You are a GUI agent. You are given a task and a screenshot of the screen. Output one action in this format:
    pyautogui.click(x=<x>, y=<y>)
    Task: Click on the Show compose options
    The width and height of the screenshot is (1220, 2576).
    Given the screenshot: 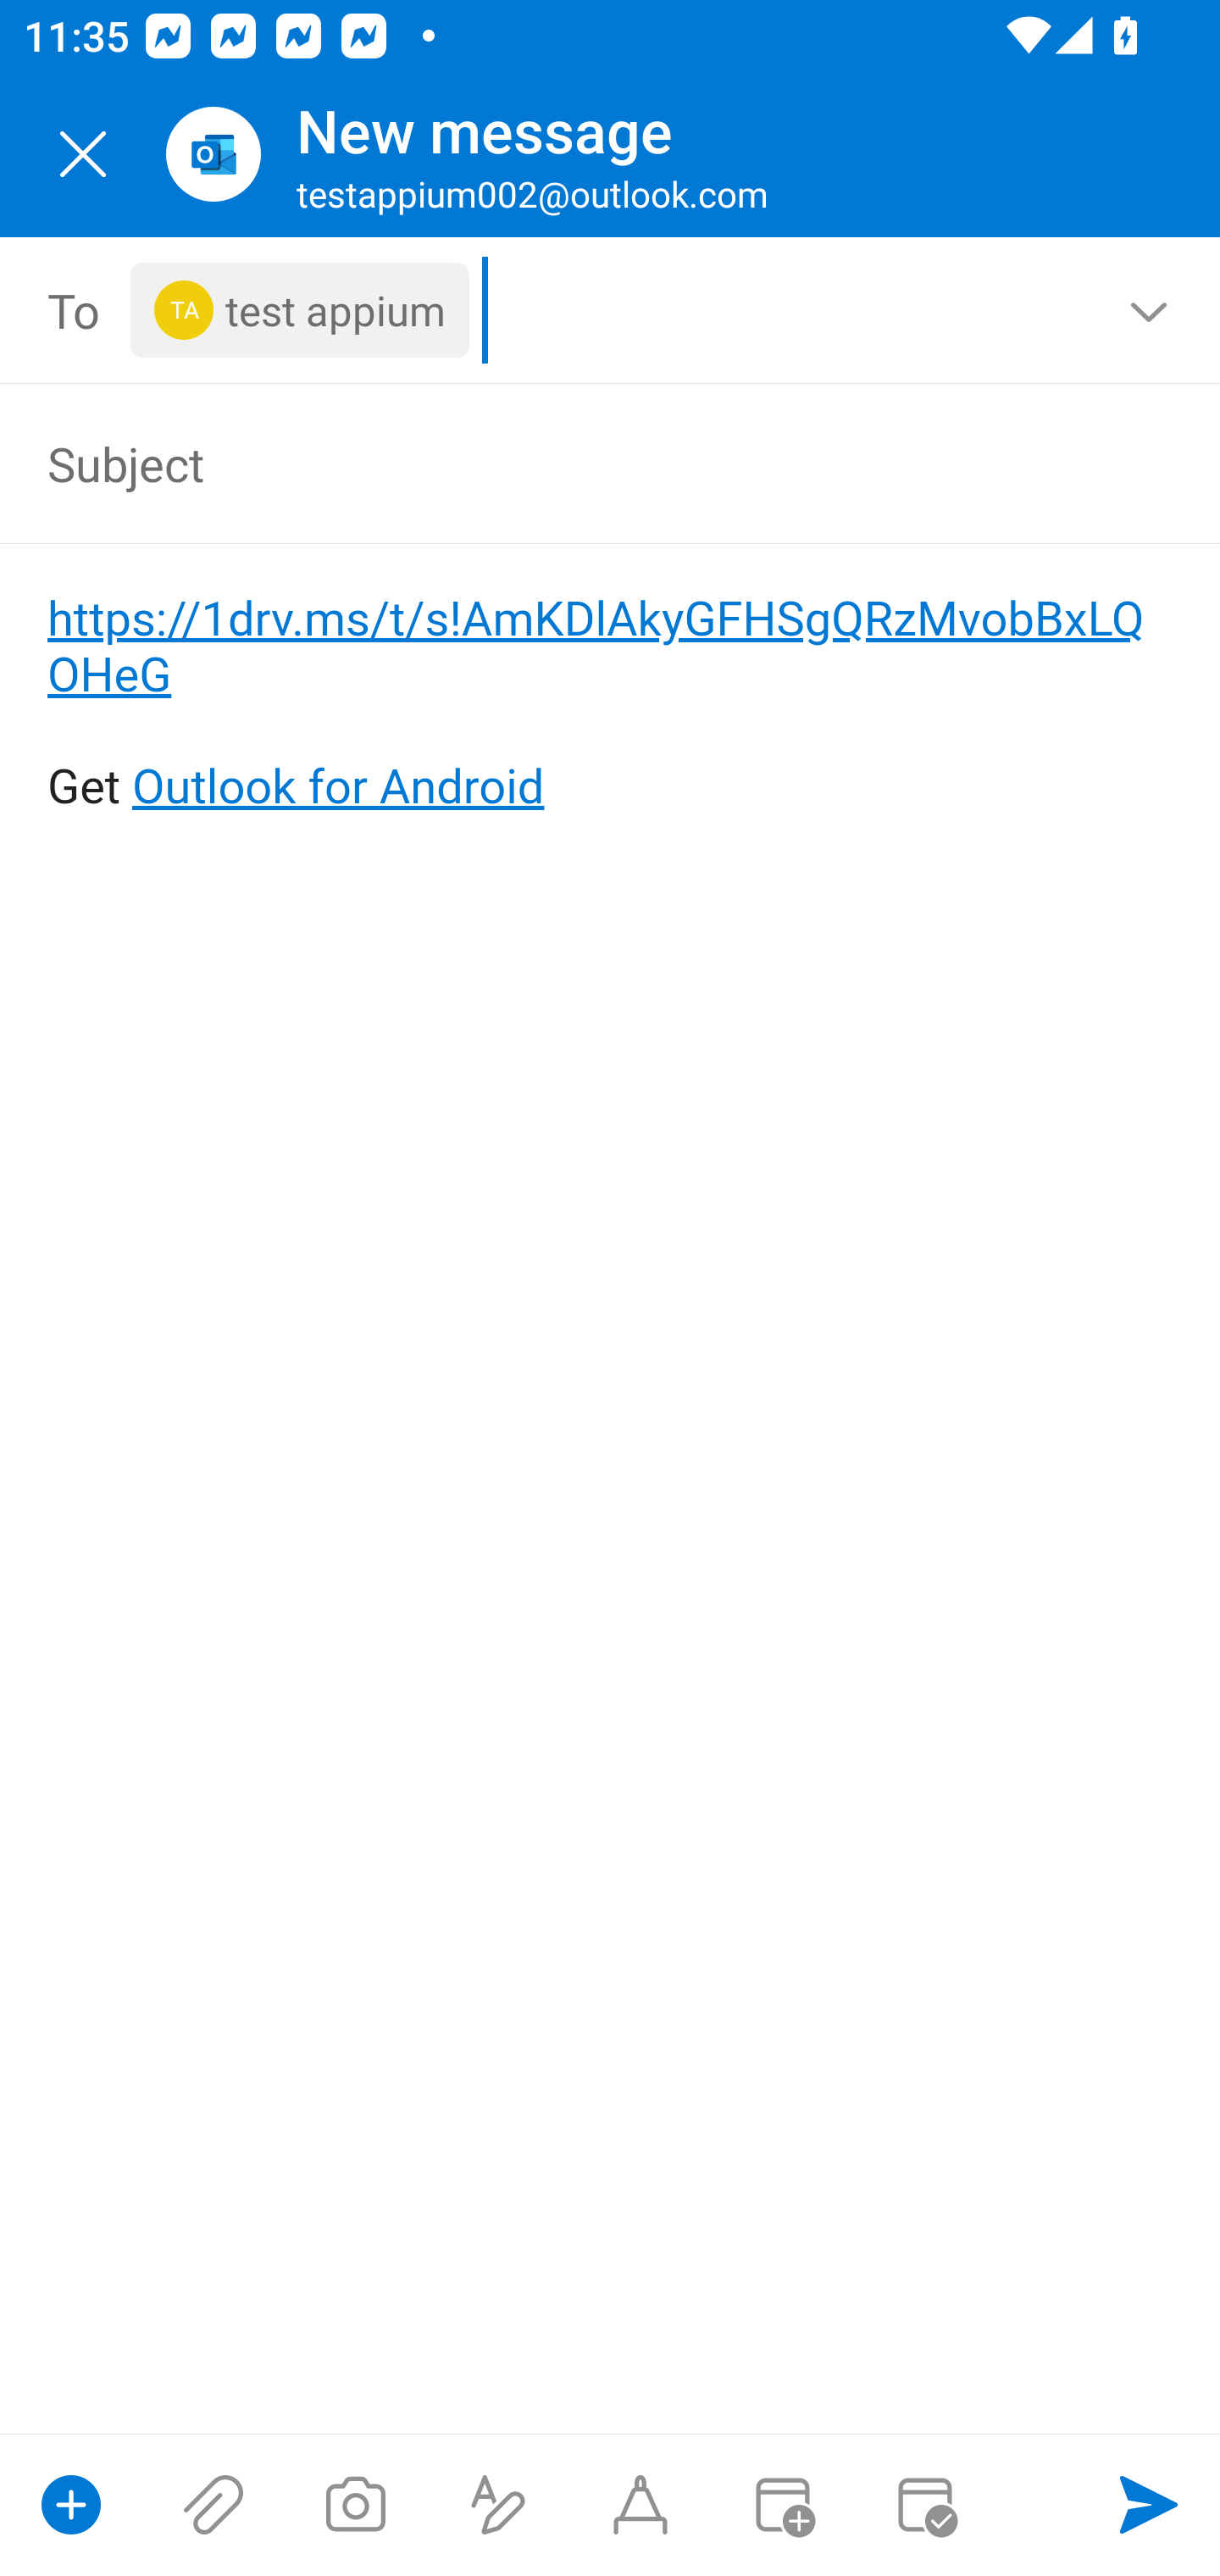 What is the action you would take?
    pyautogui.click(x=71, y=2505)
    